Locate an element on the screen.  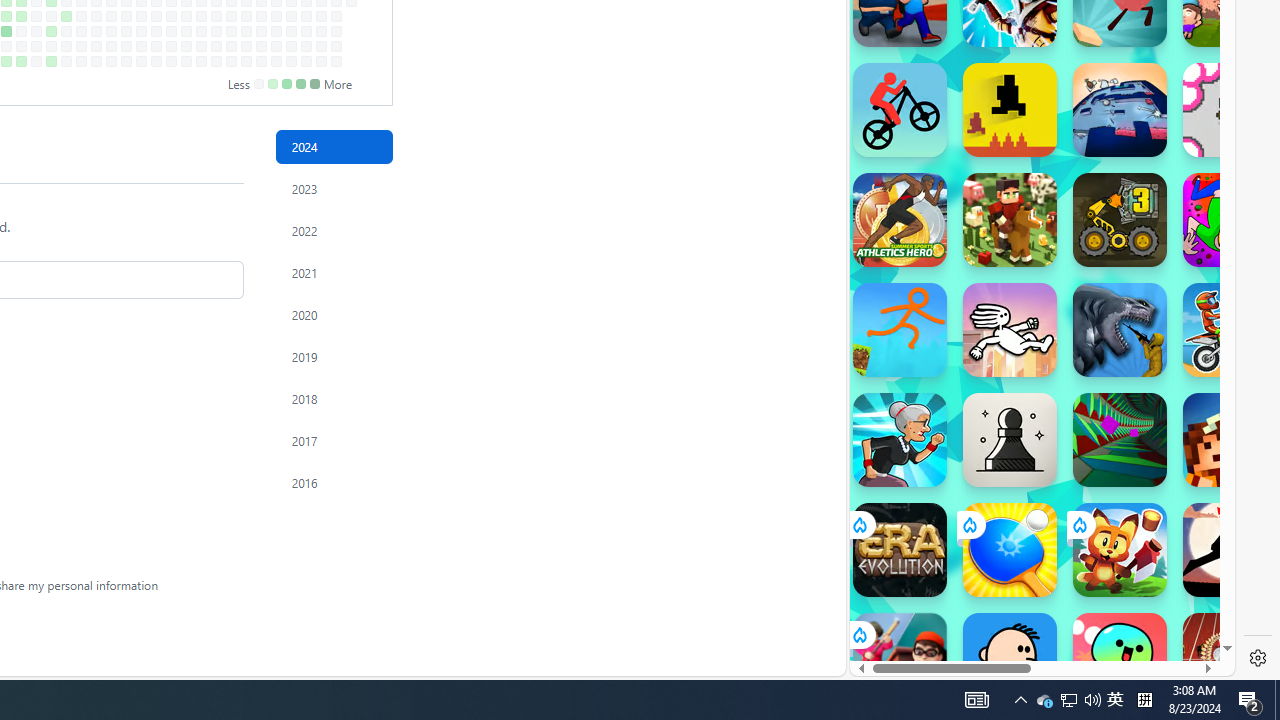
Combat Reloaded is located at coordinates (1092, 300).